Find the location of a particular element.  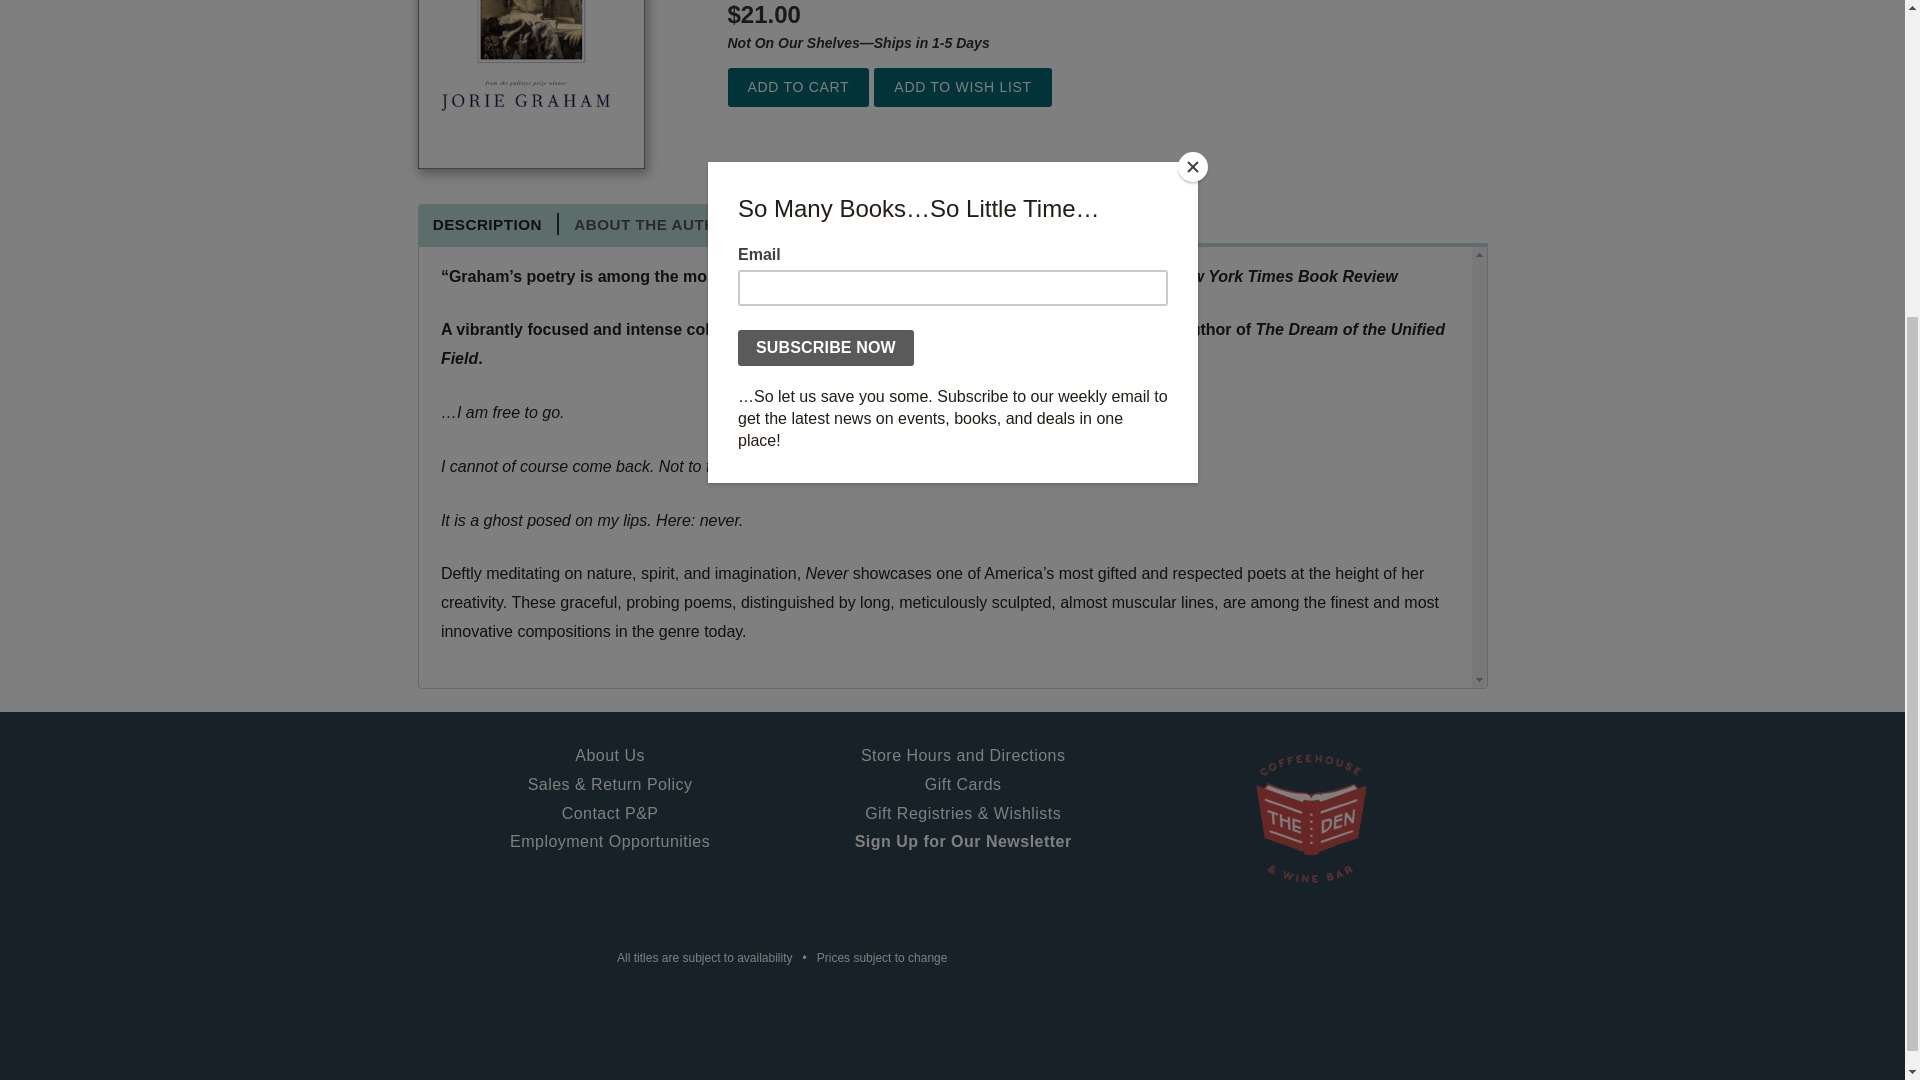

Add to Wish List is located at coordinates (962, 87).